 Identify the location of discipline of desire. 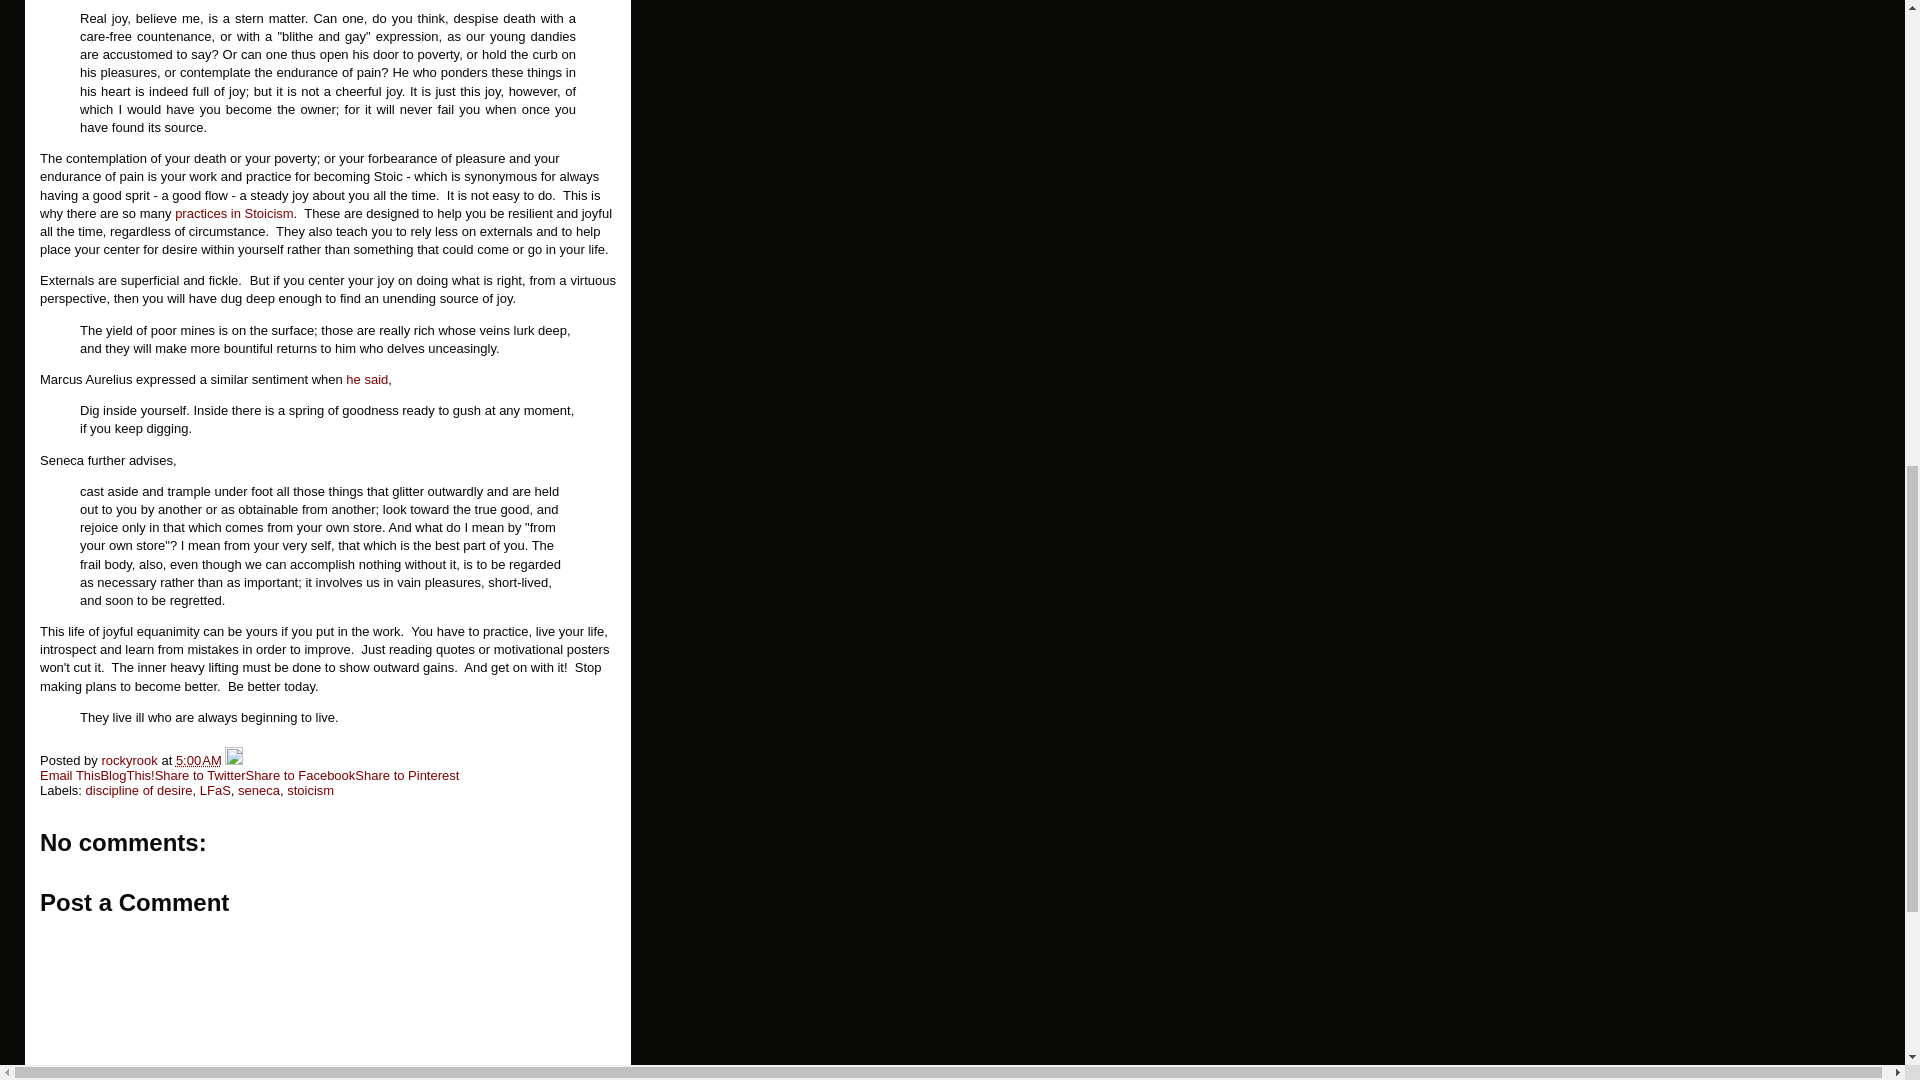
(140, 790).